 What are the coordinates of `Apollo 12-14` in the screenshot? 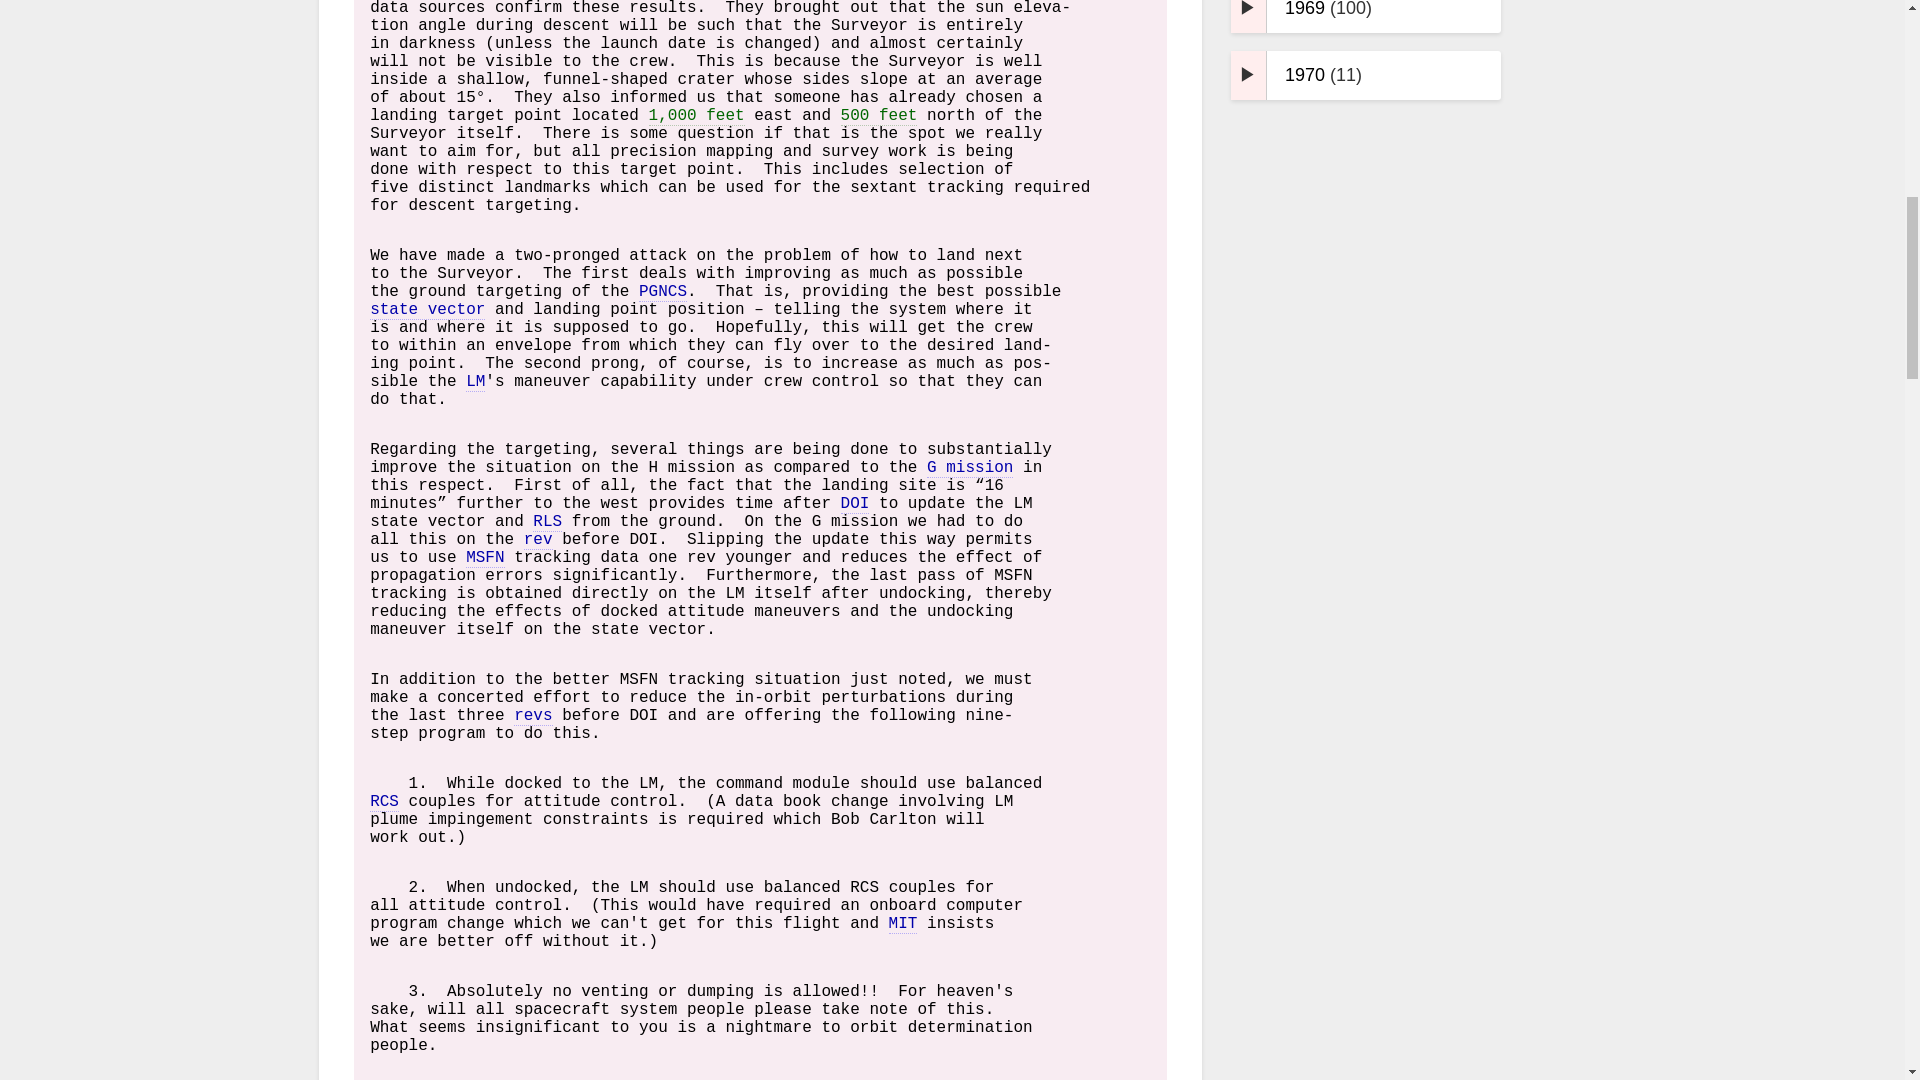 It's located at (692, 468).